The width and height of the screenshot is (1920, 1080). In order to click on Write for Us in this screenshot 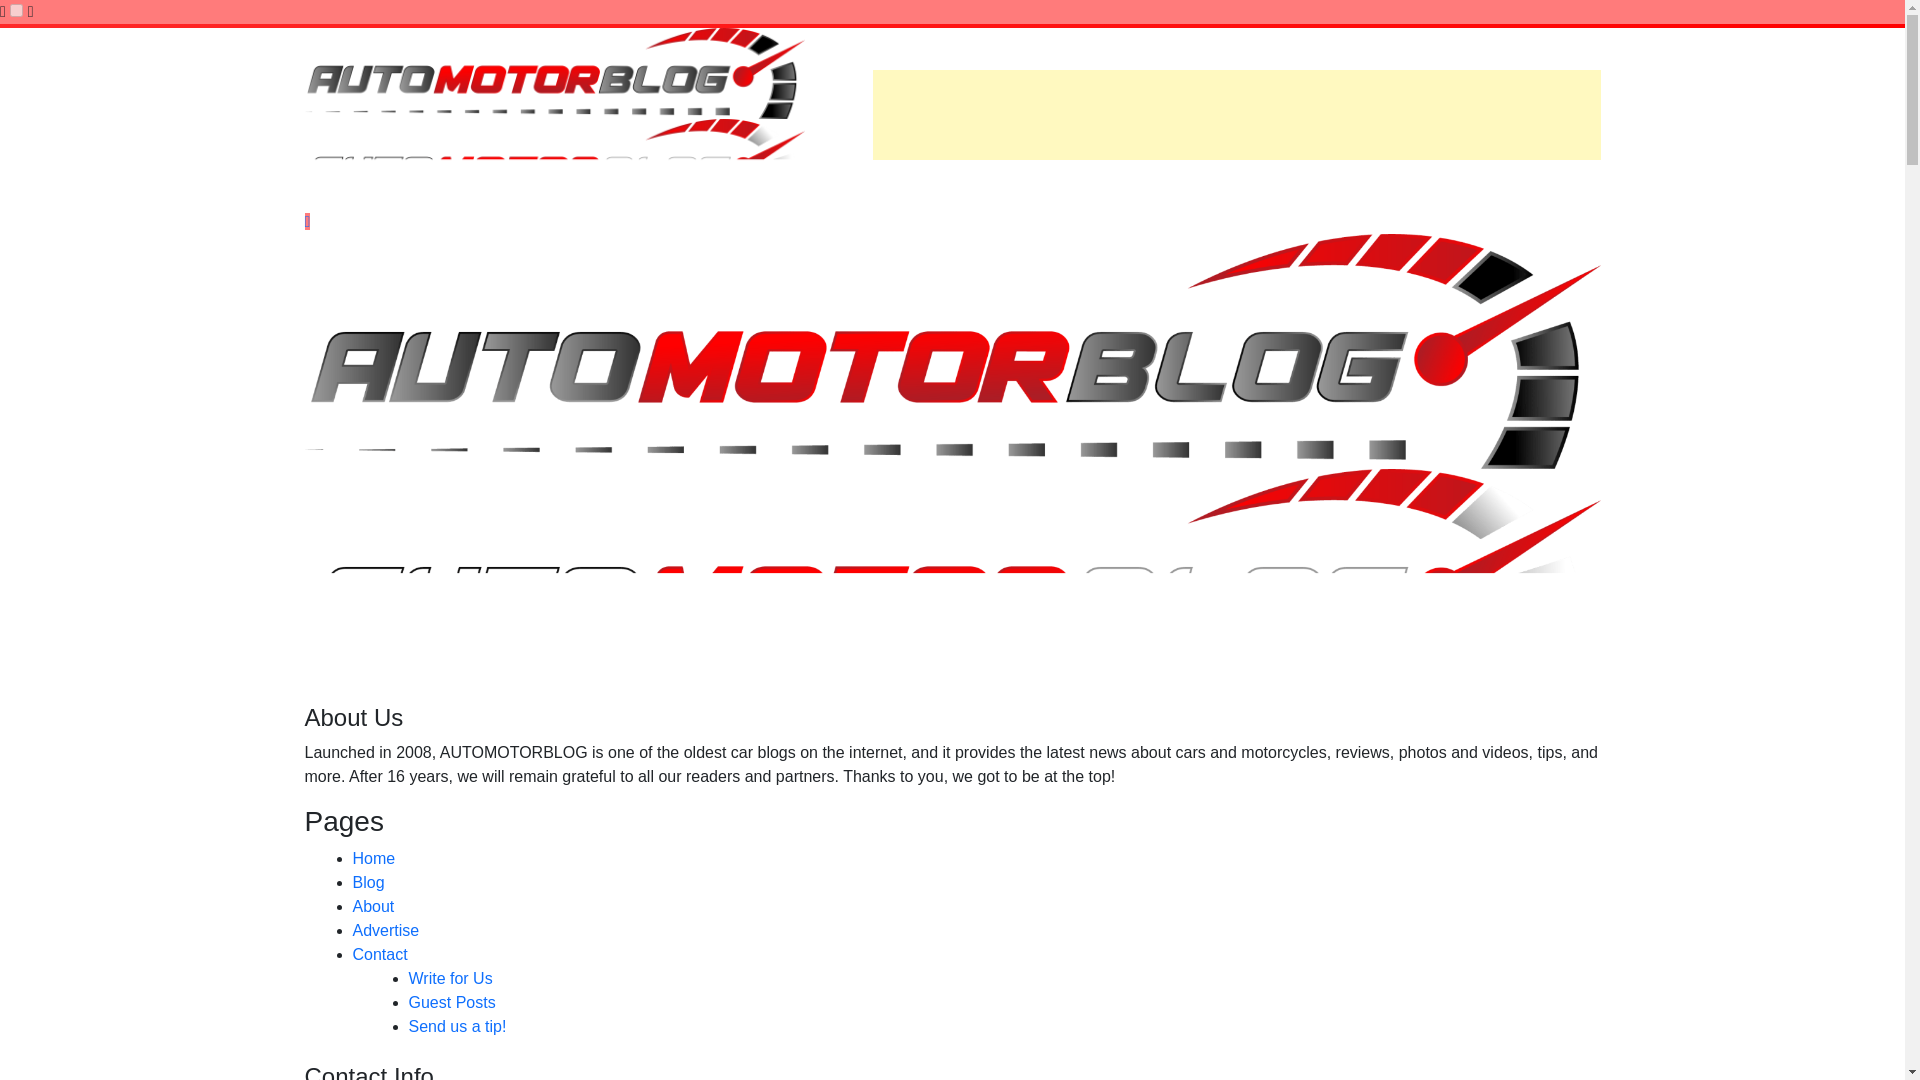, I will do `click(449, 978)`.